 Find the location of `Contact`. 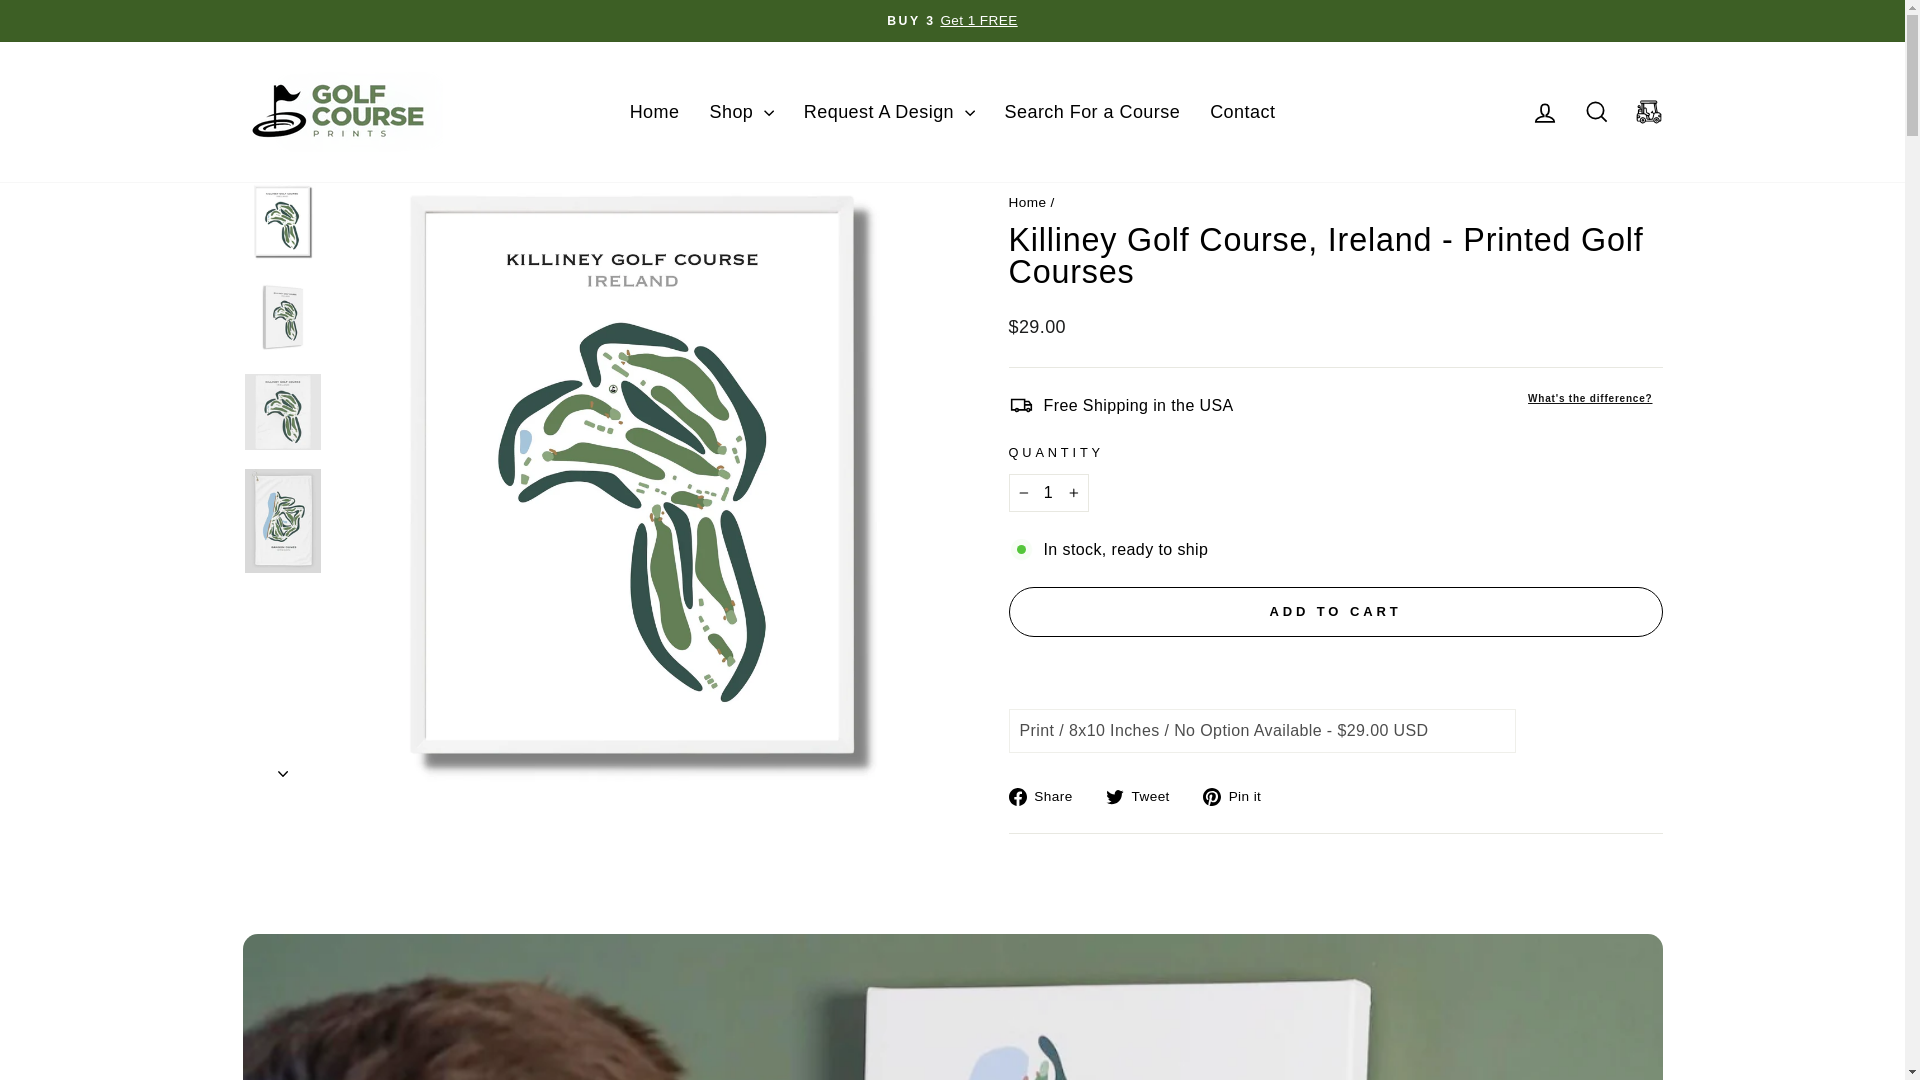

Contact is located at coordinates (1596, 112).